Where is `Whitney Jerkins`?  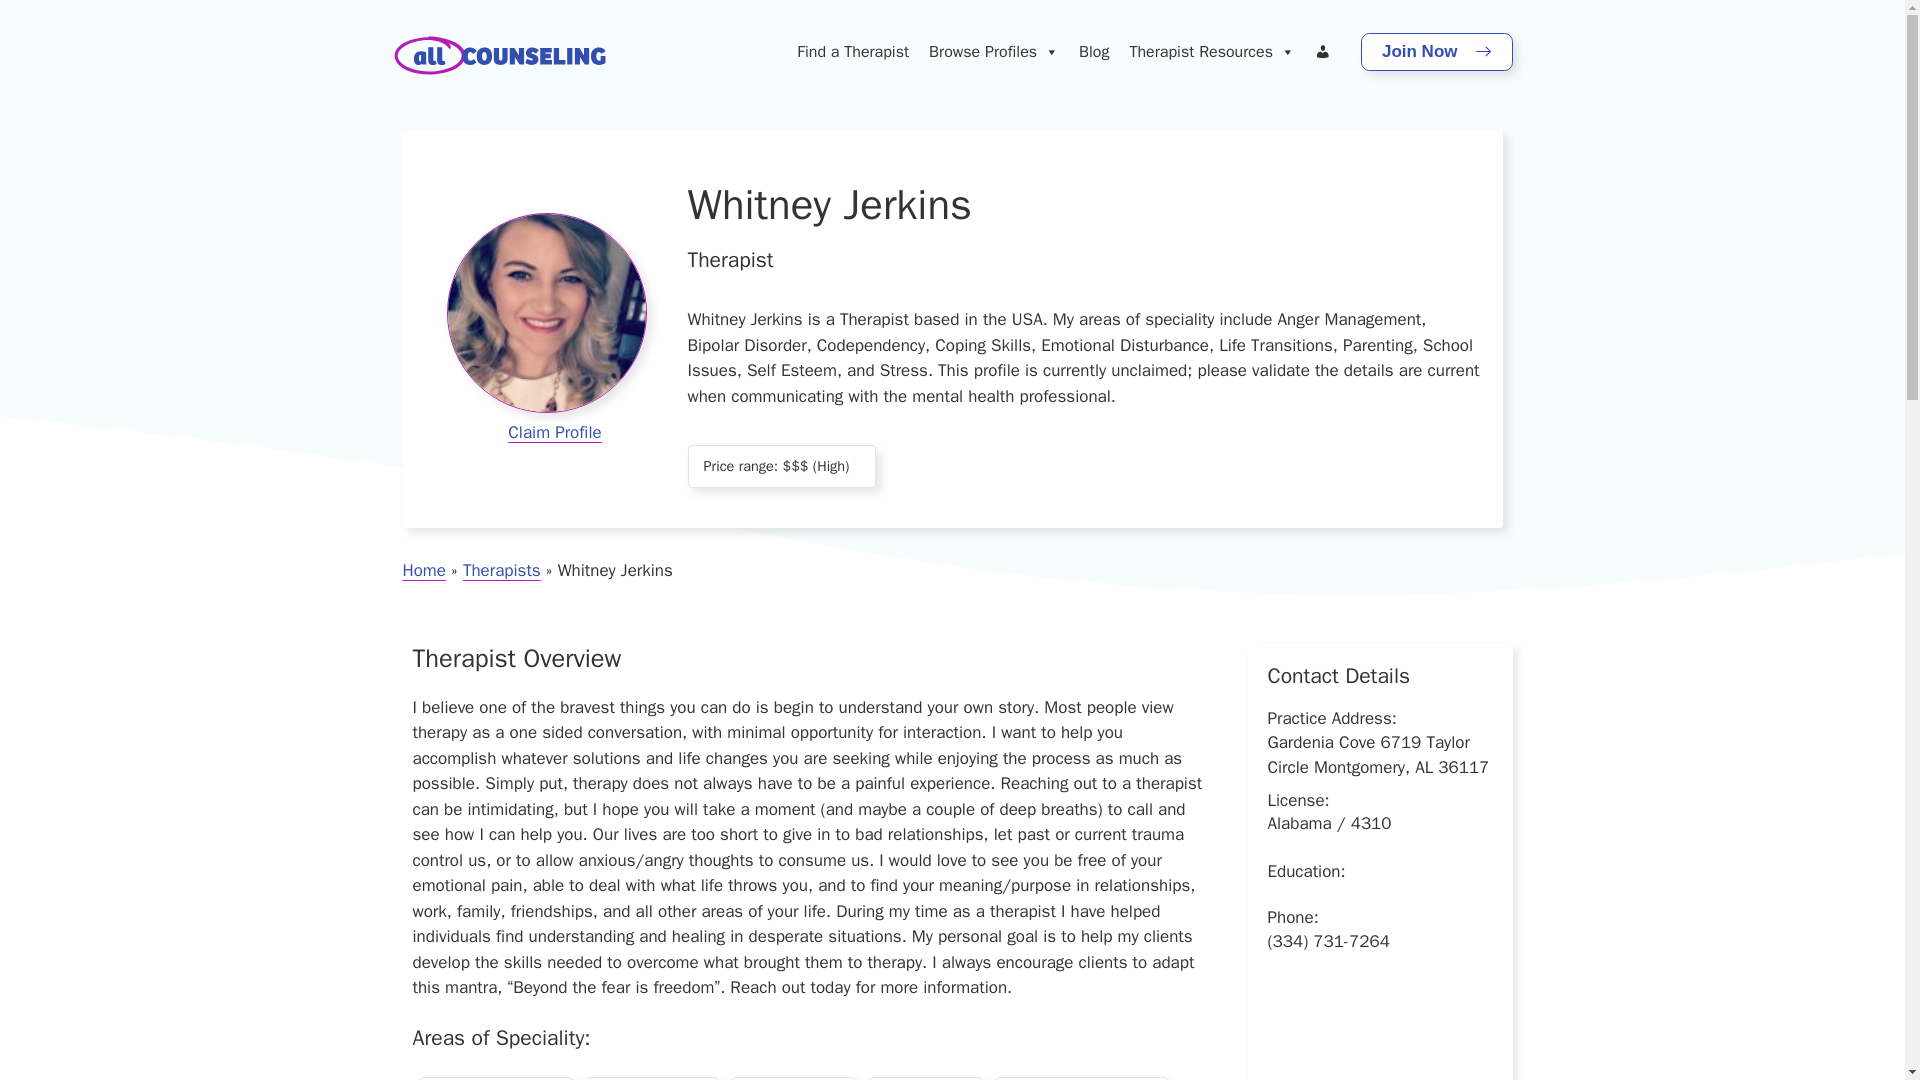 Whitney Jerkins is located at coordinates (545, 312).